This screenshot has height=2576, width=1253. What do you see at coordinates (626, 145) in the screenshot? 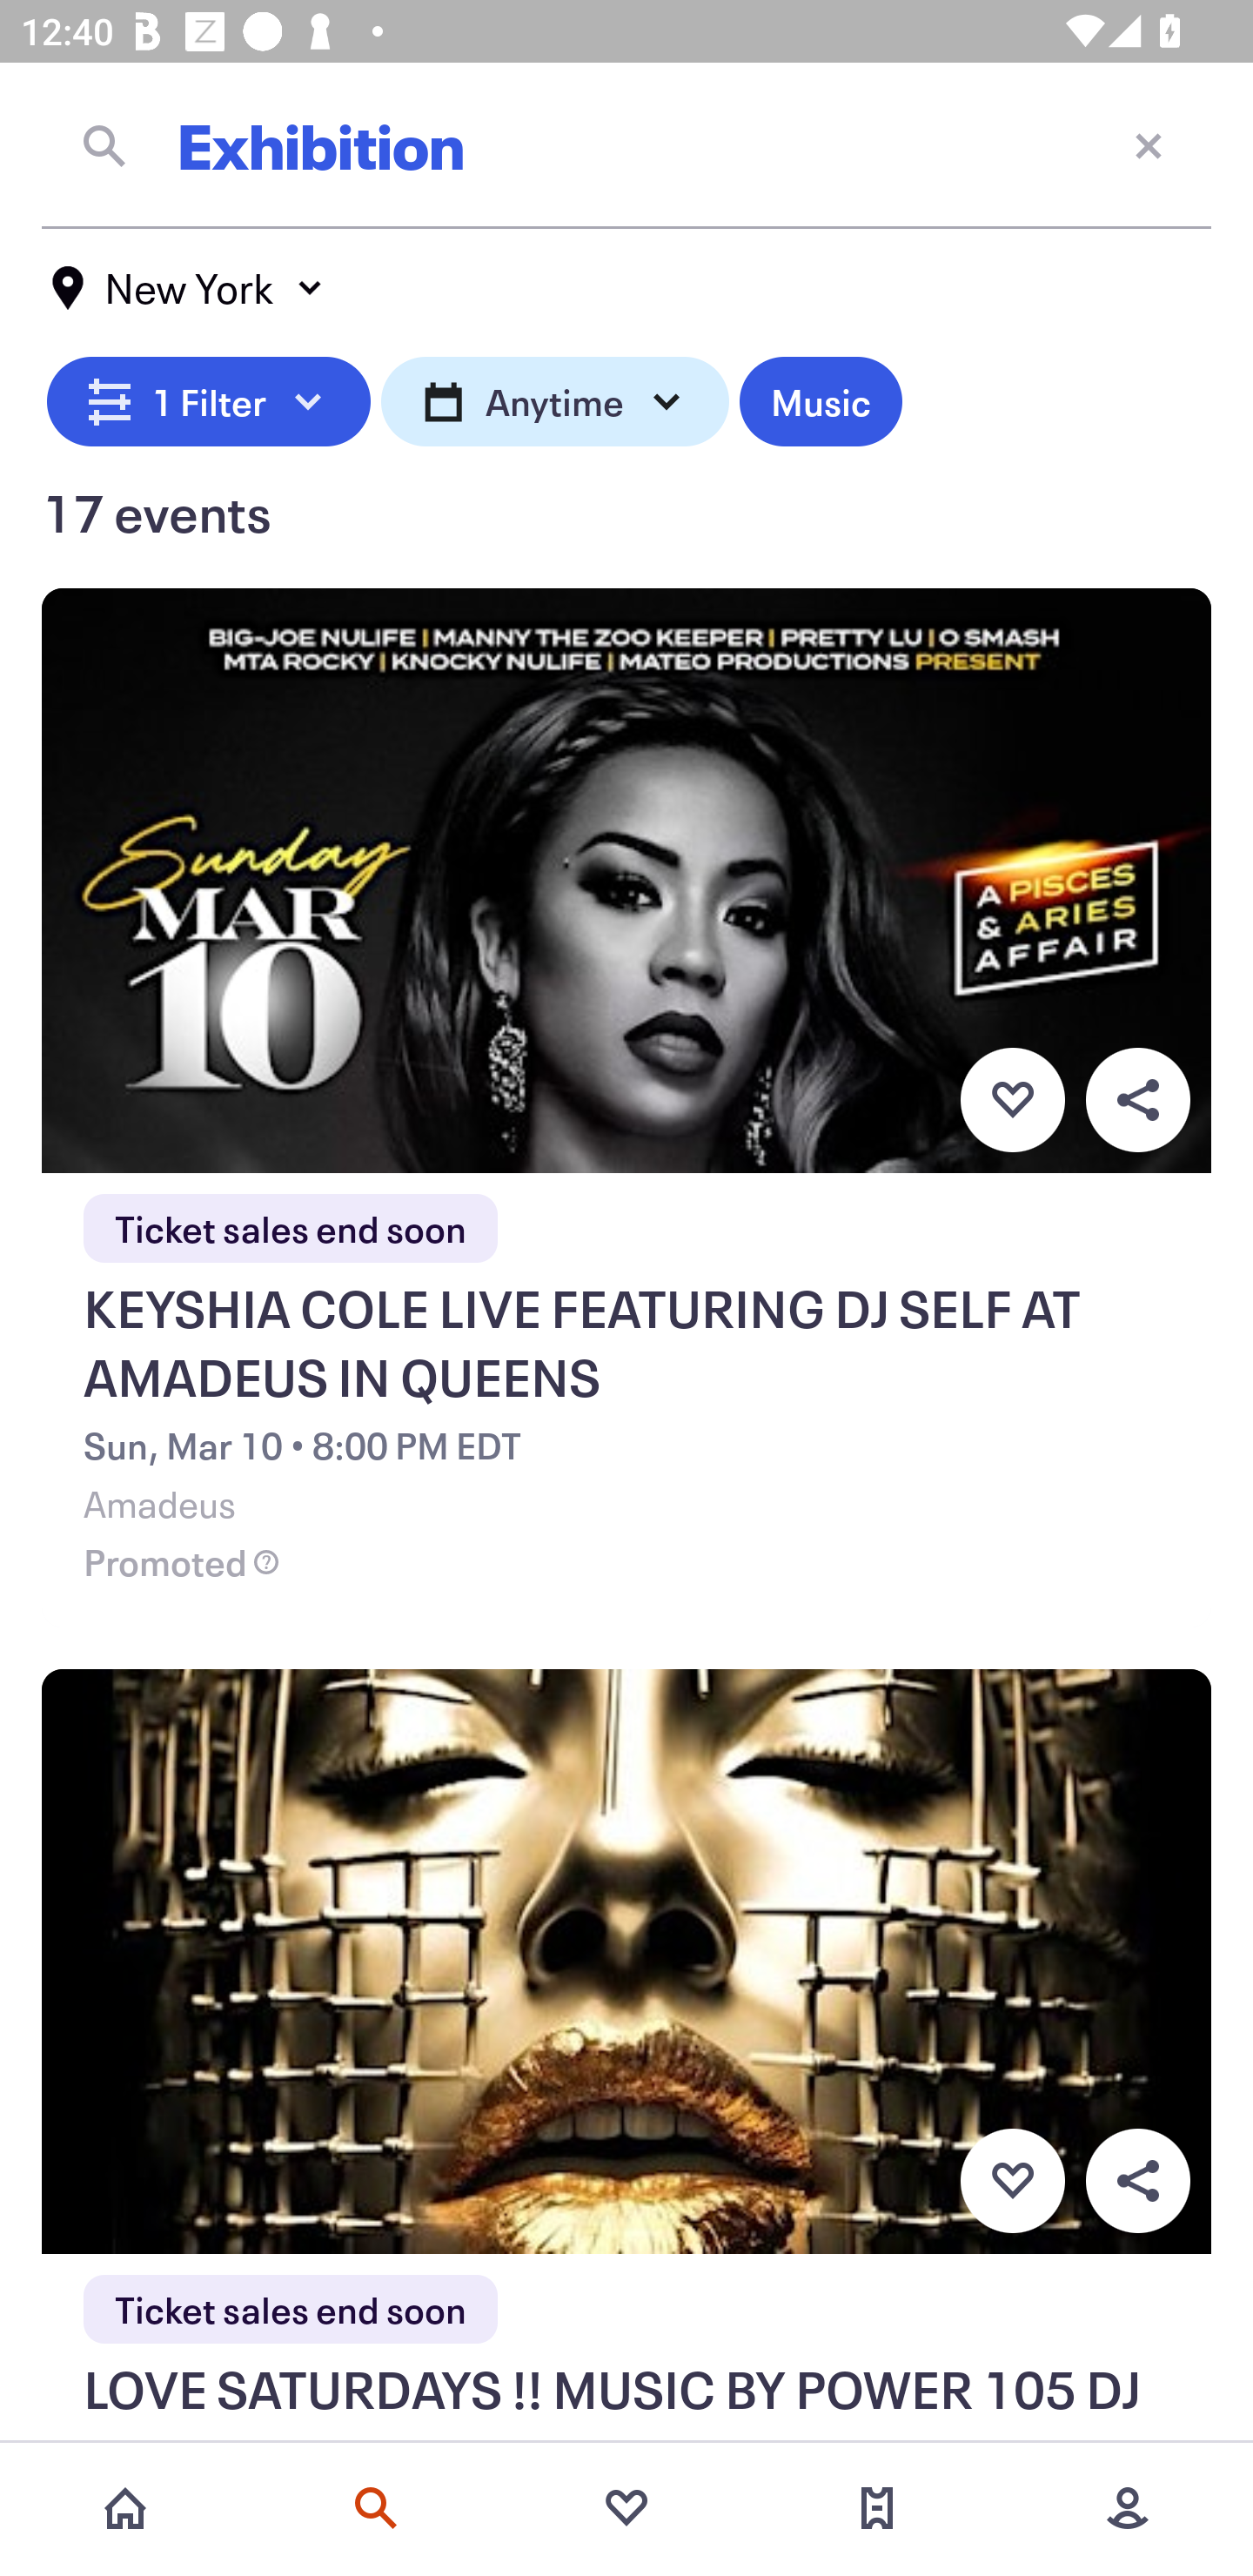
I see `Exhibition Close current screen` at bounding box center [626, 145].